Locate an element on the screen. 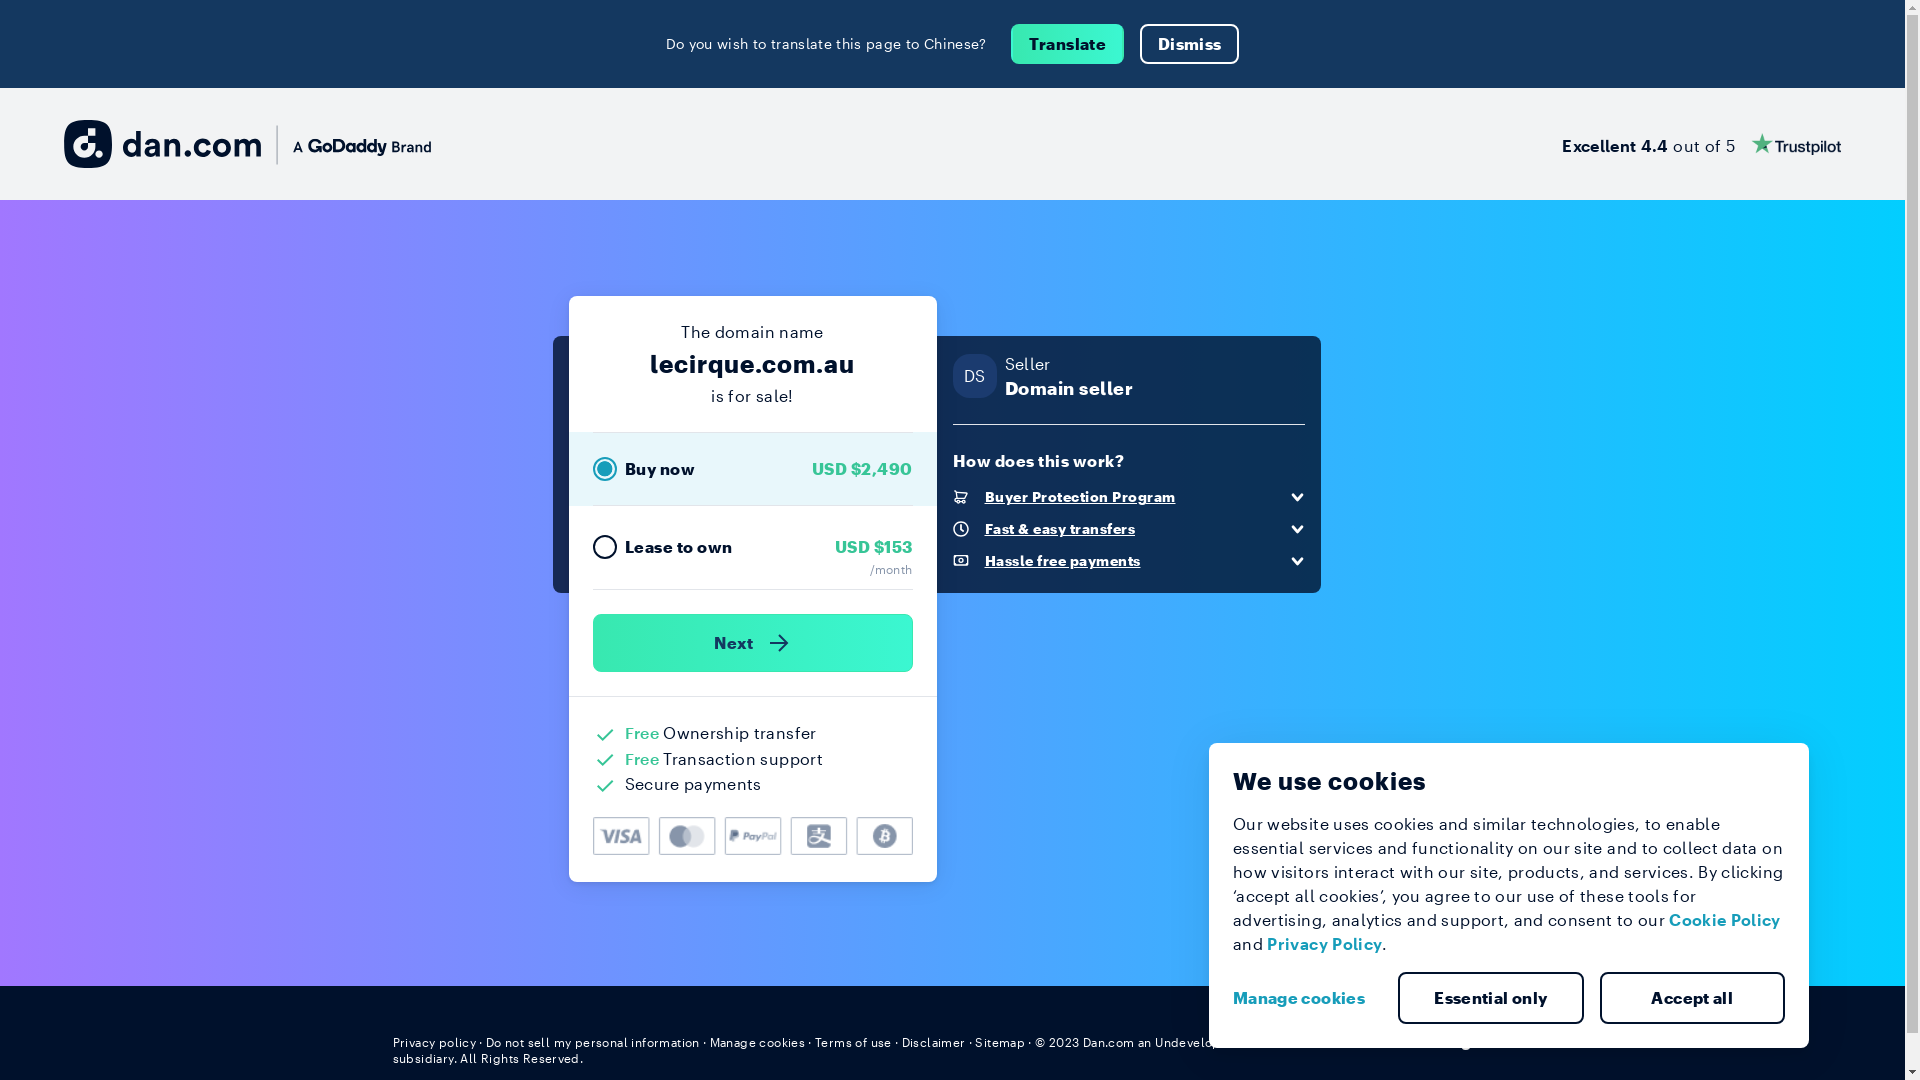 This screenshot has width=1920, height=1080. Essential only is located at coordinates (1491, 998).